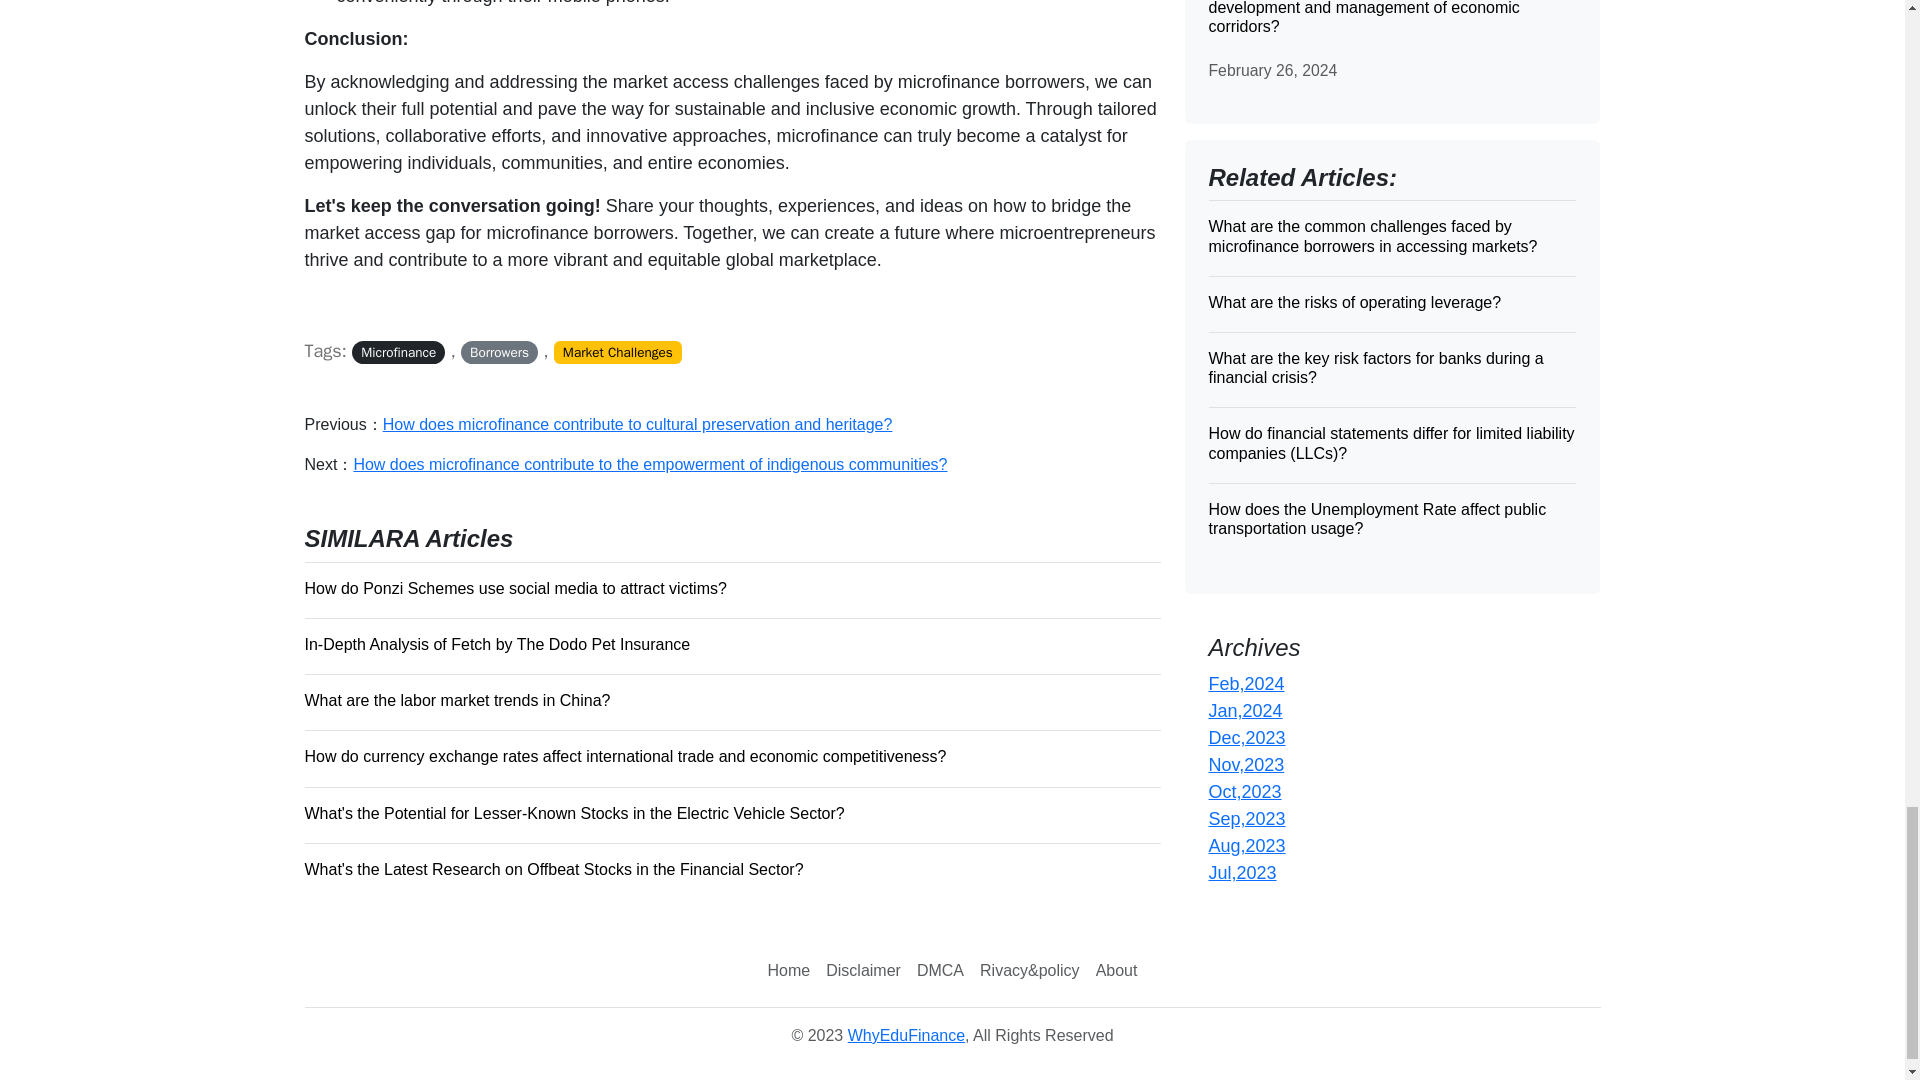 The image size is (1920, 1080). What do you see at coordinates (1117, 971) in the screenshot?
I see `About` at bounding box center [1117, 971].